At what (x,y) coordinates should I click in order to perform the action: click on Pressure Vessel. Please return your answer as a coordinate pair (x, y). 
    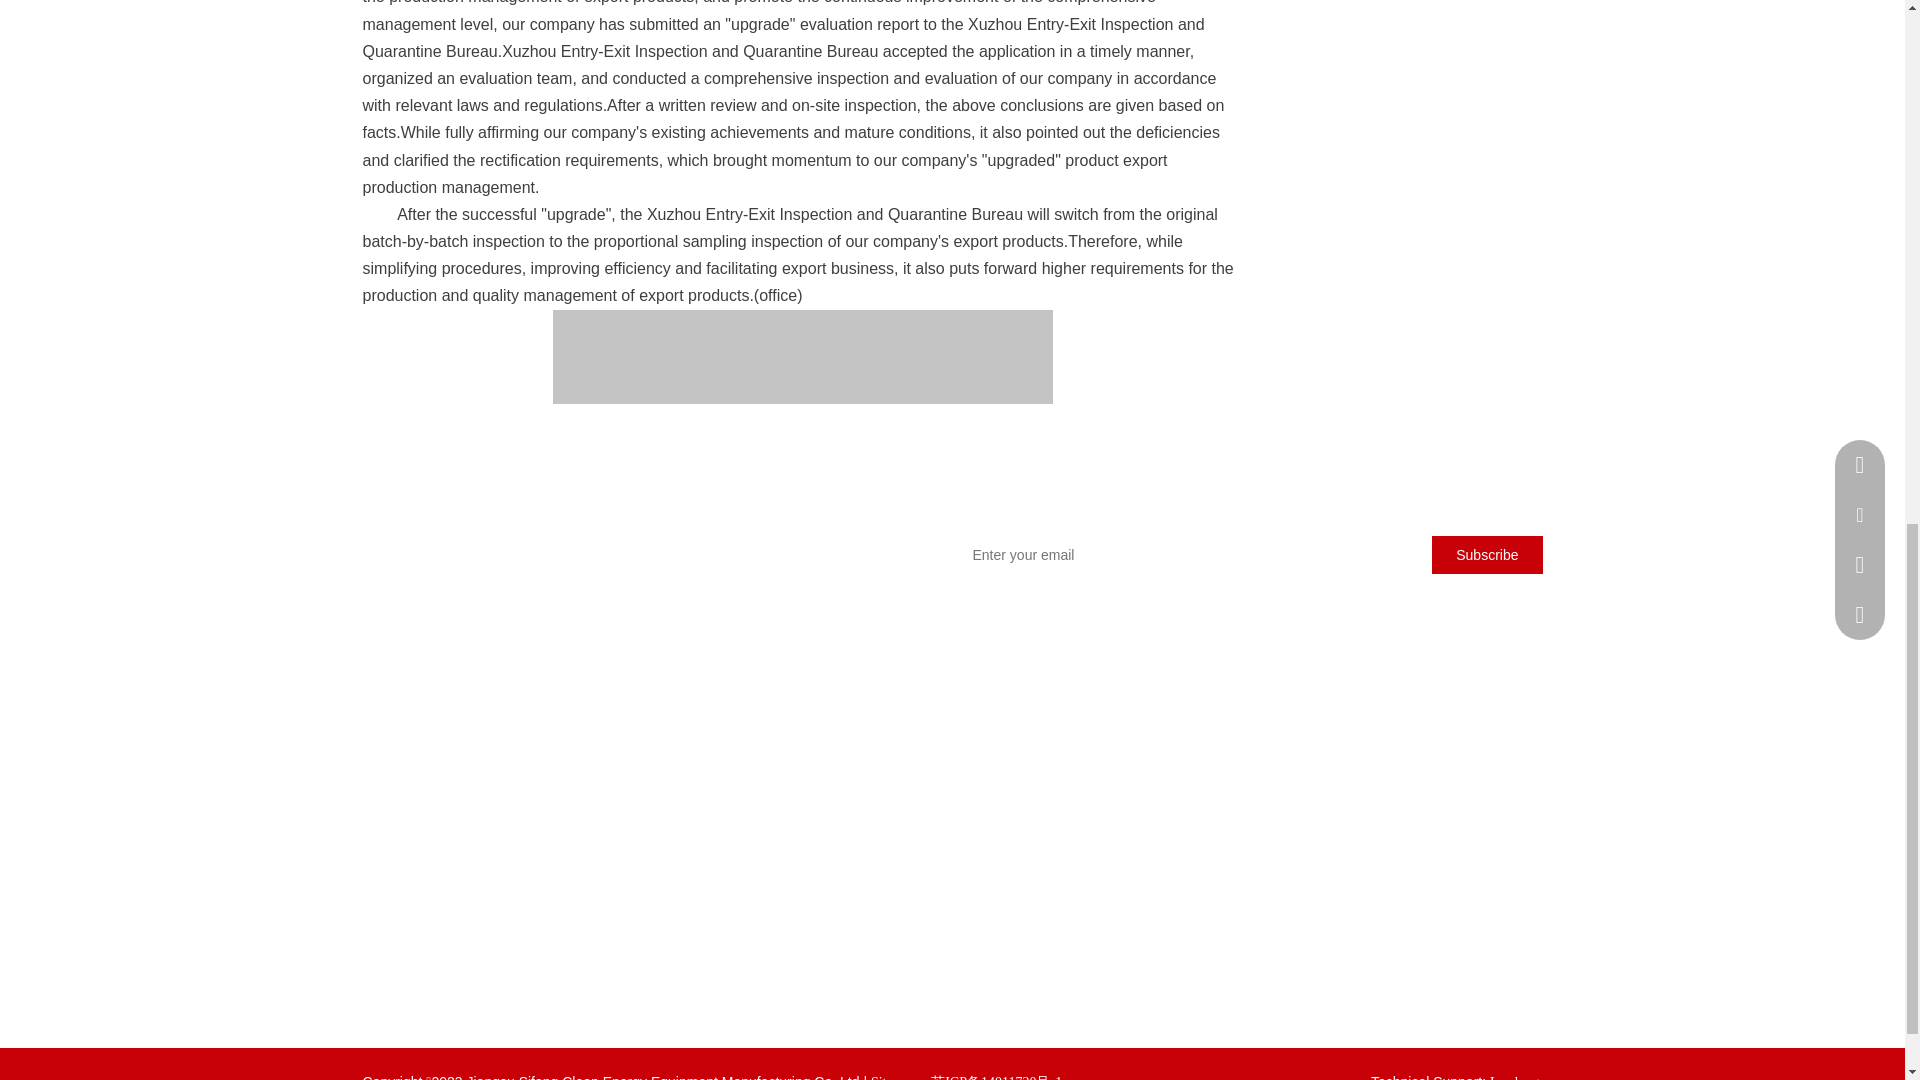
    Looking at the image, I should click on (404, 958).